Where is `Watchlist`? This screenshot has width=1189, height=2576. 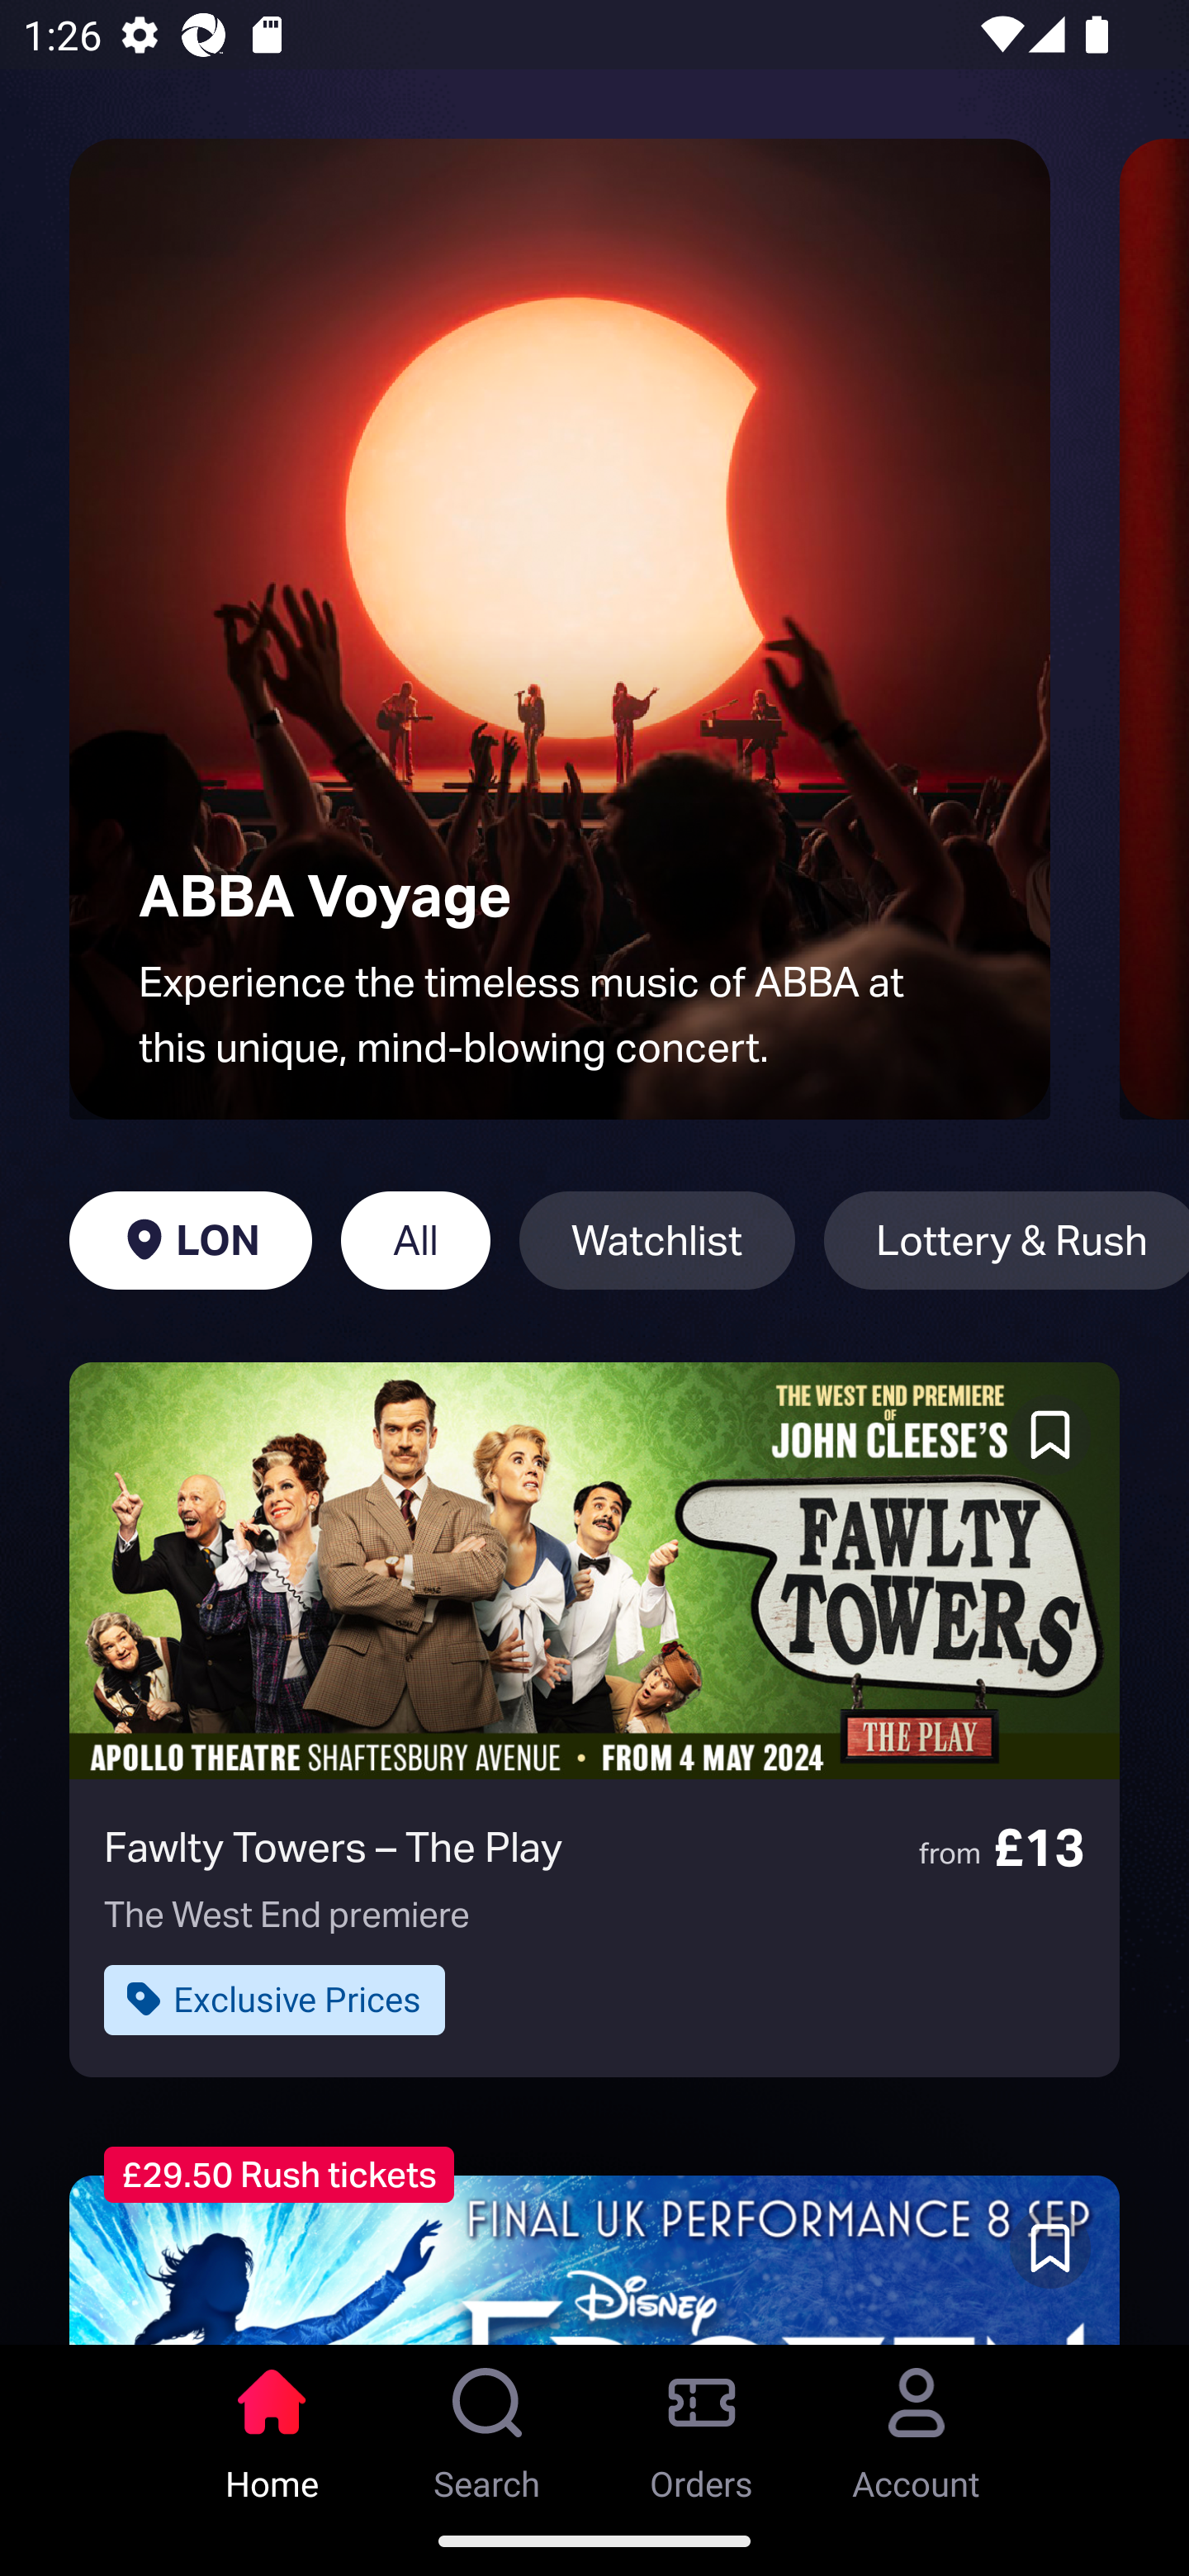 Watchlist is located at coordinates (657, 1240).